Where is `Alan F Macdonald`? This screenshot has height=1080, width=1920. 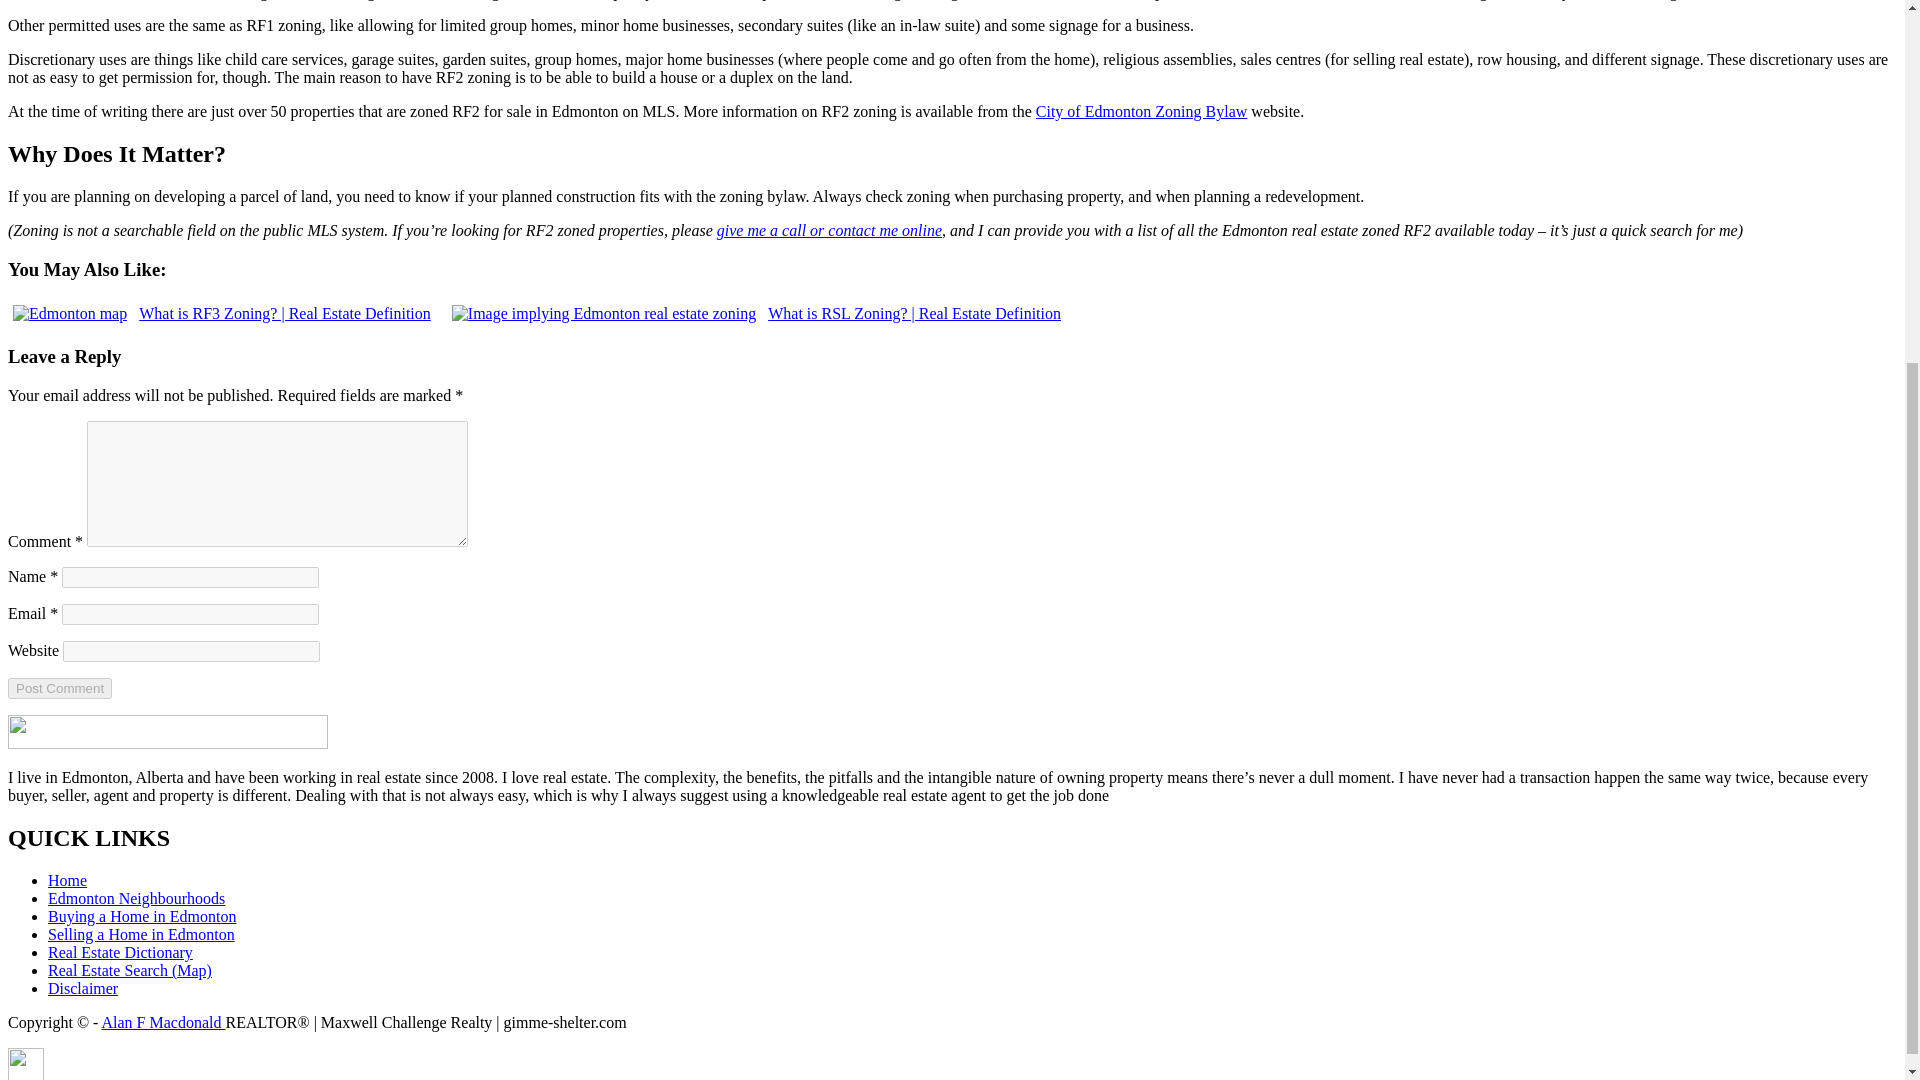
Alan F Macdonald is located at coordinates (164, 1022).